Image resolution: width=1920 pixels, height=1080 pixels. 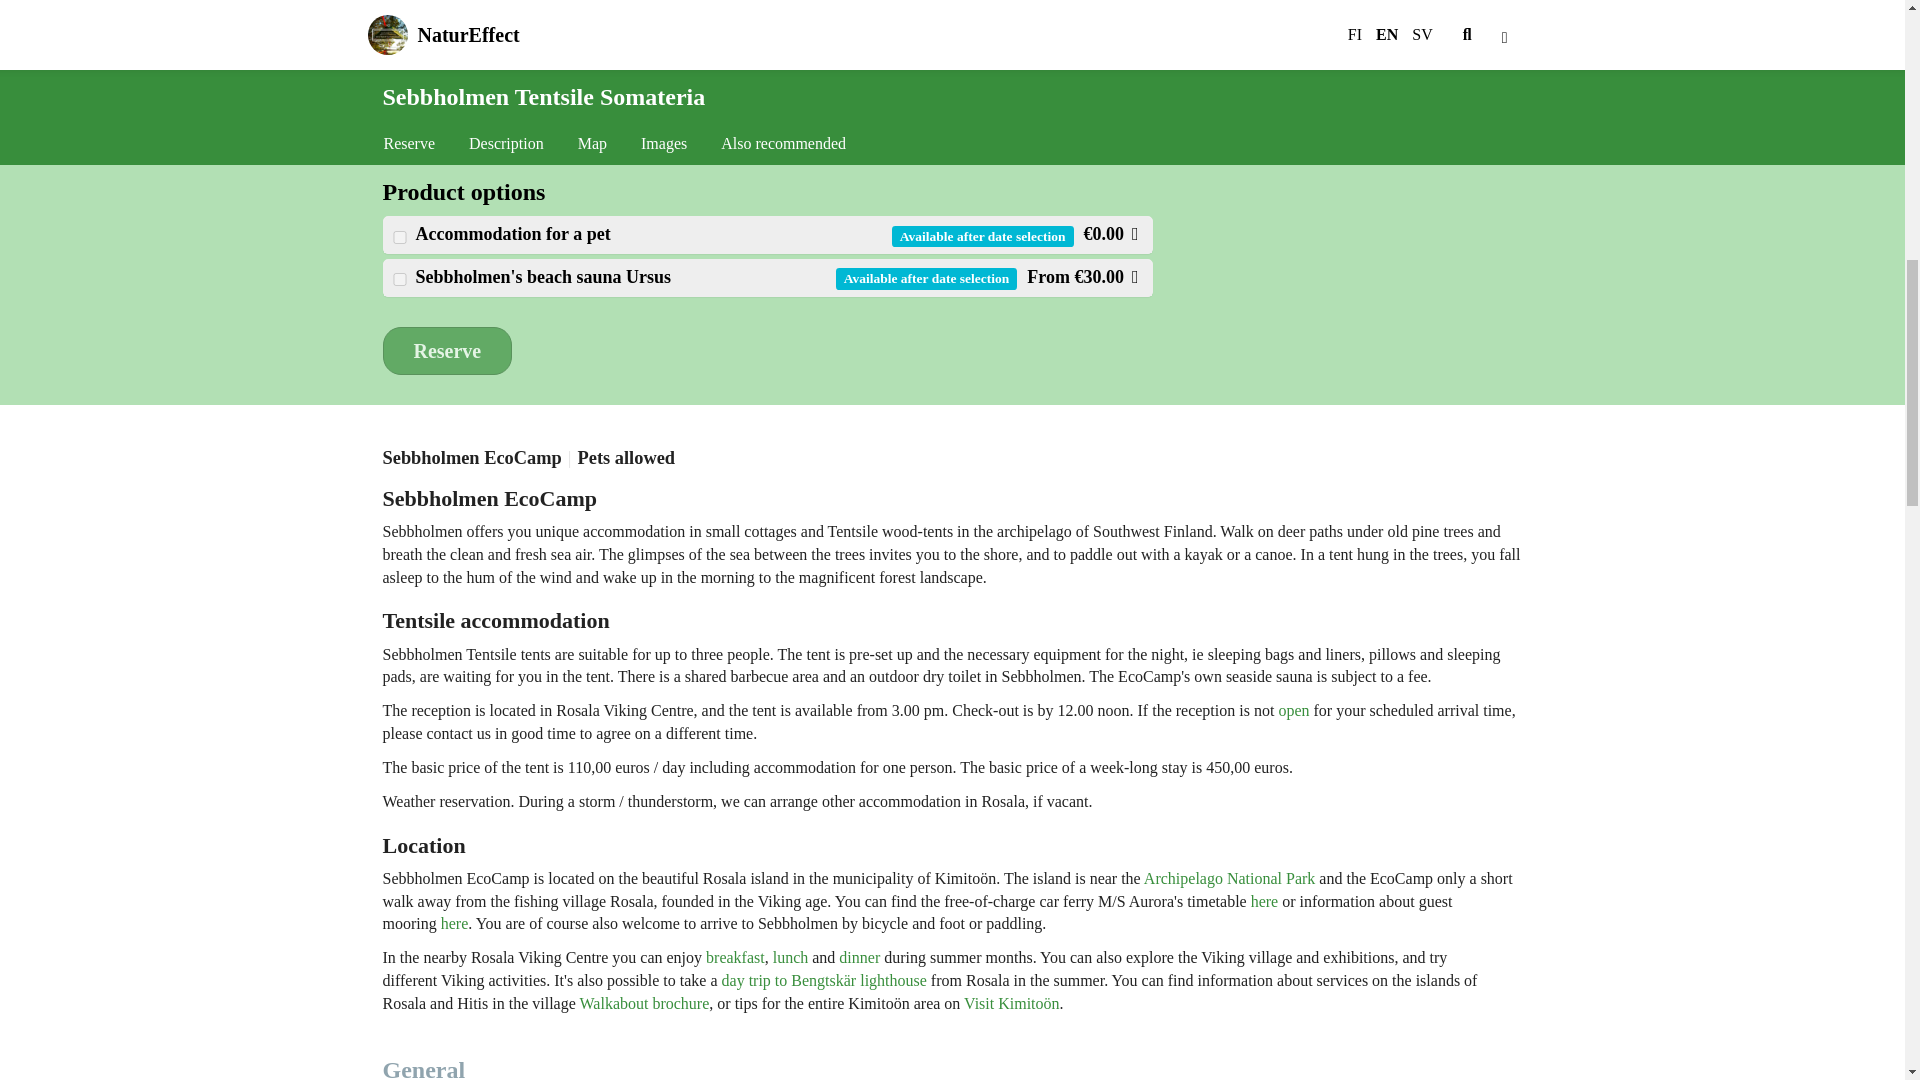 I want to click on Archipelago National Park, so click(x=1230, y=878).